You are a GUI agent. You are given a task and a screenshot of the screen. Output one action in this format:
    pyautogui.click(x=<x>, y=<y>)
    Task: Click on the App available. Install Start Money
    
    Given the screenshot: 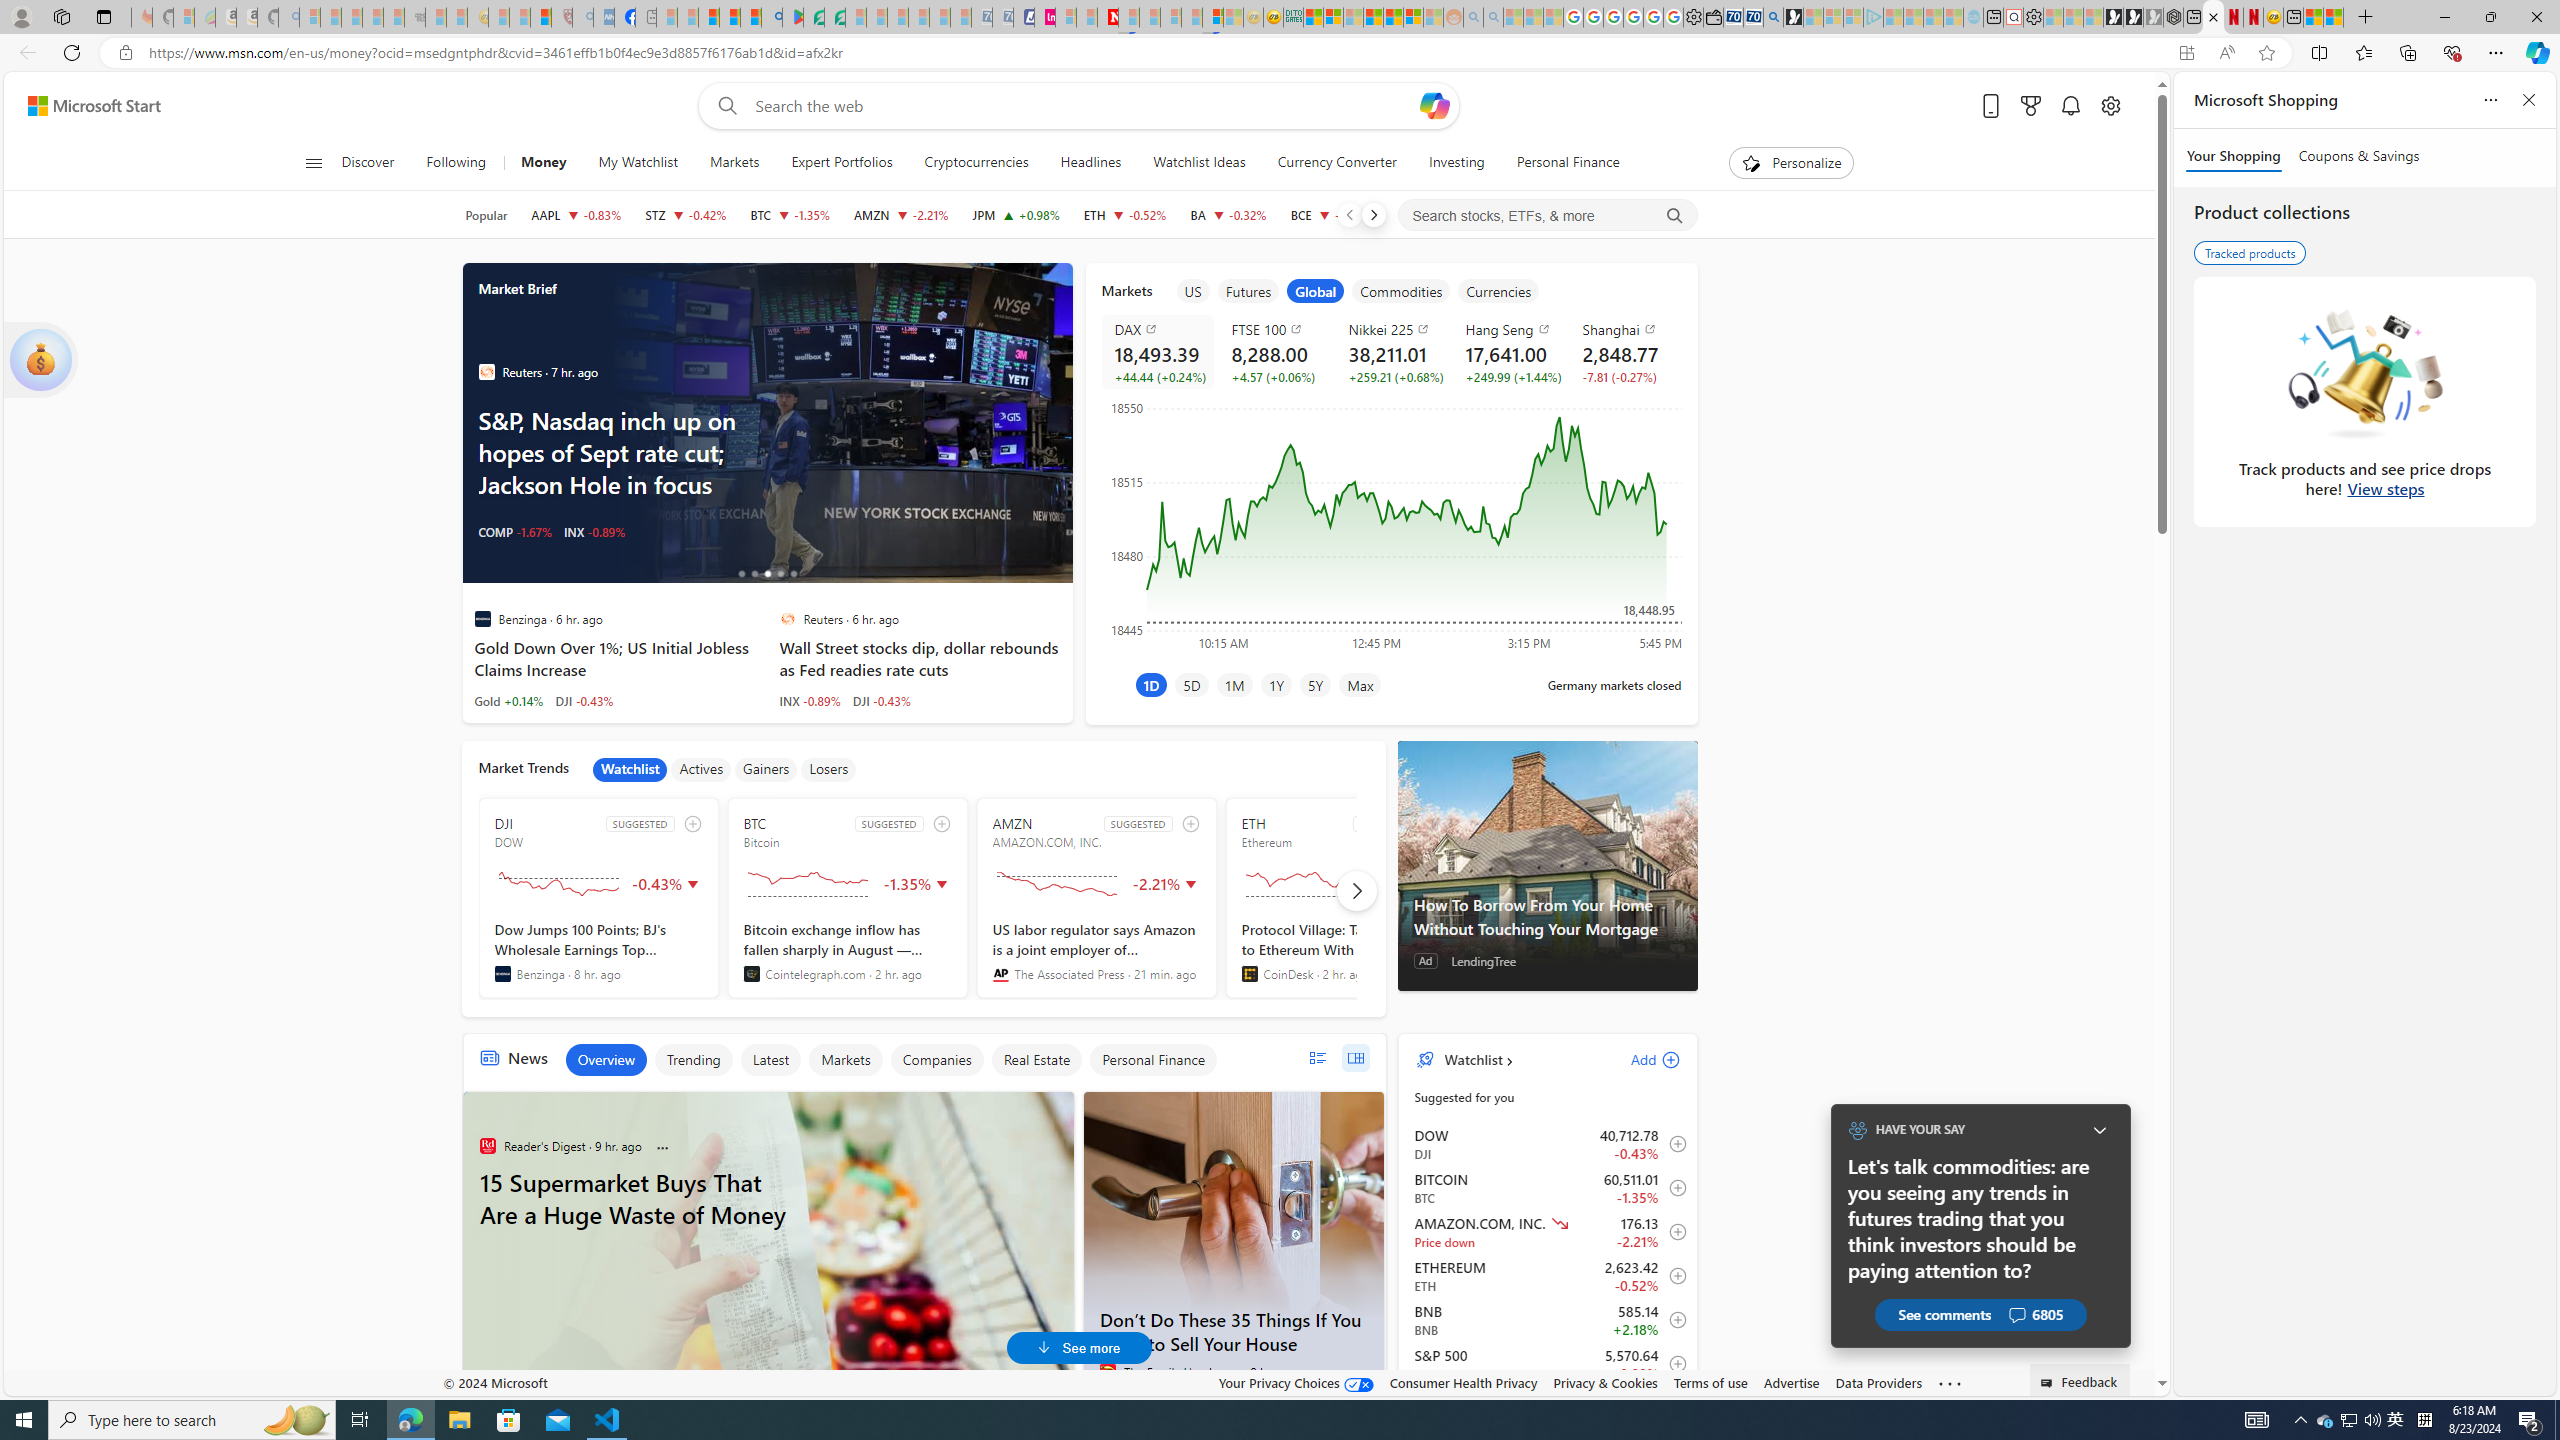 What is the action you would take?
    pyautogui.click(x=2186, y=53)
    